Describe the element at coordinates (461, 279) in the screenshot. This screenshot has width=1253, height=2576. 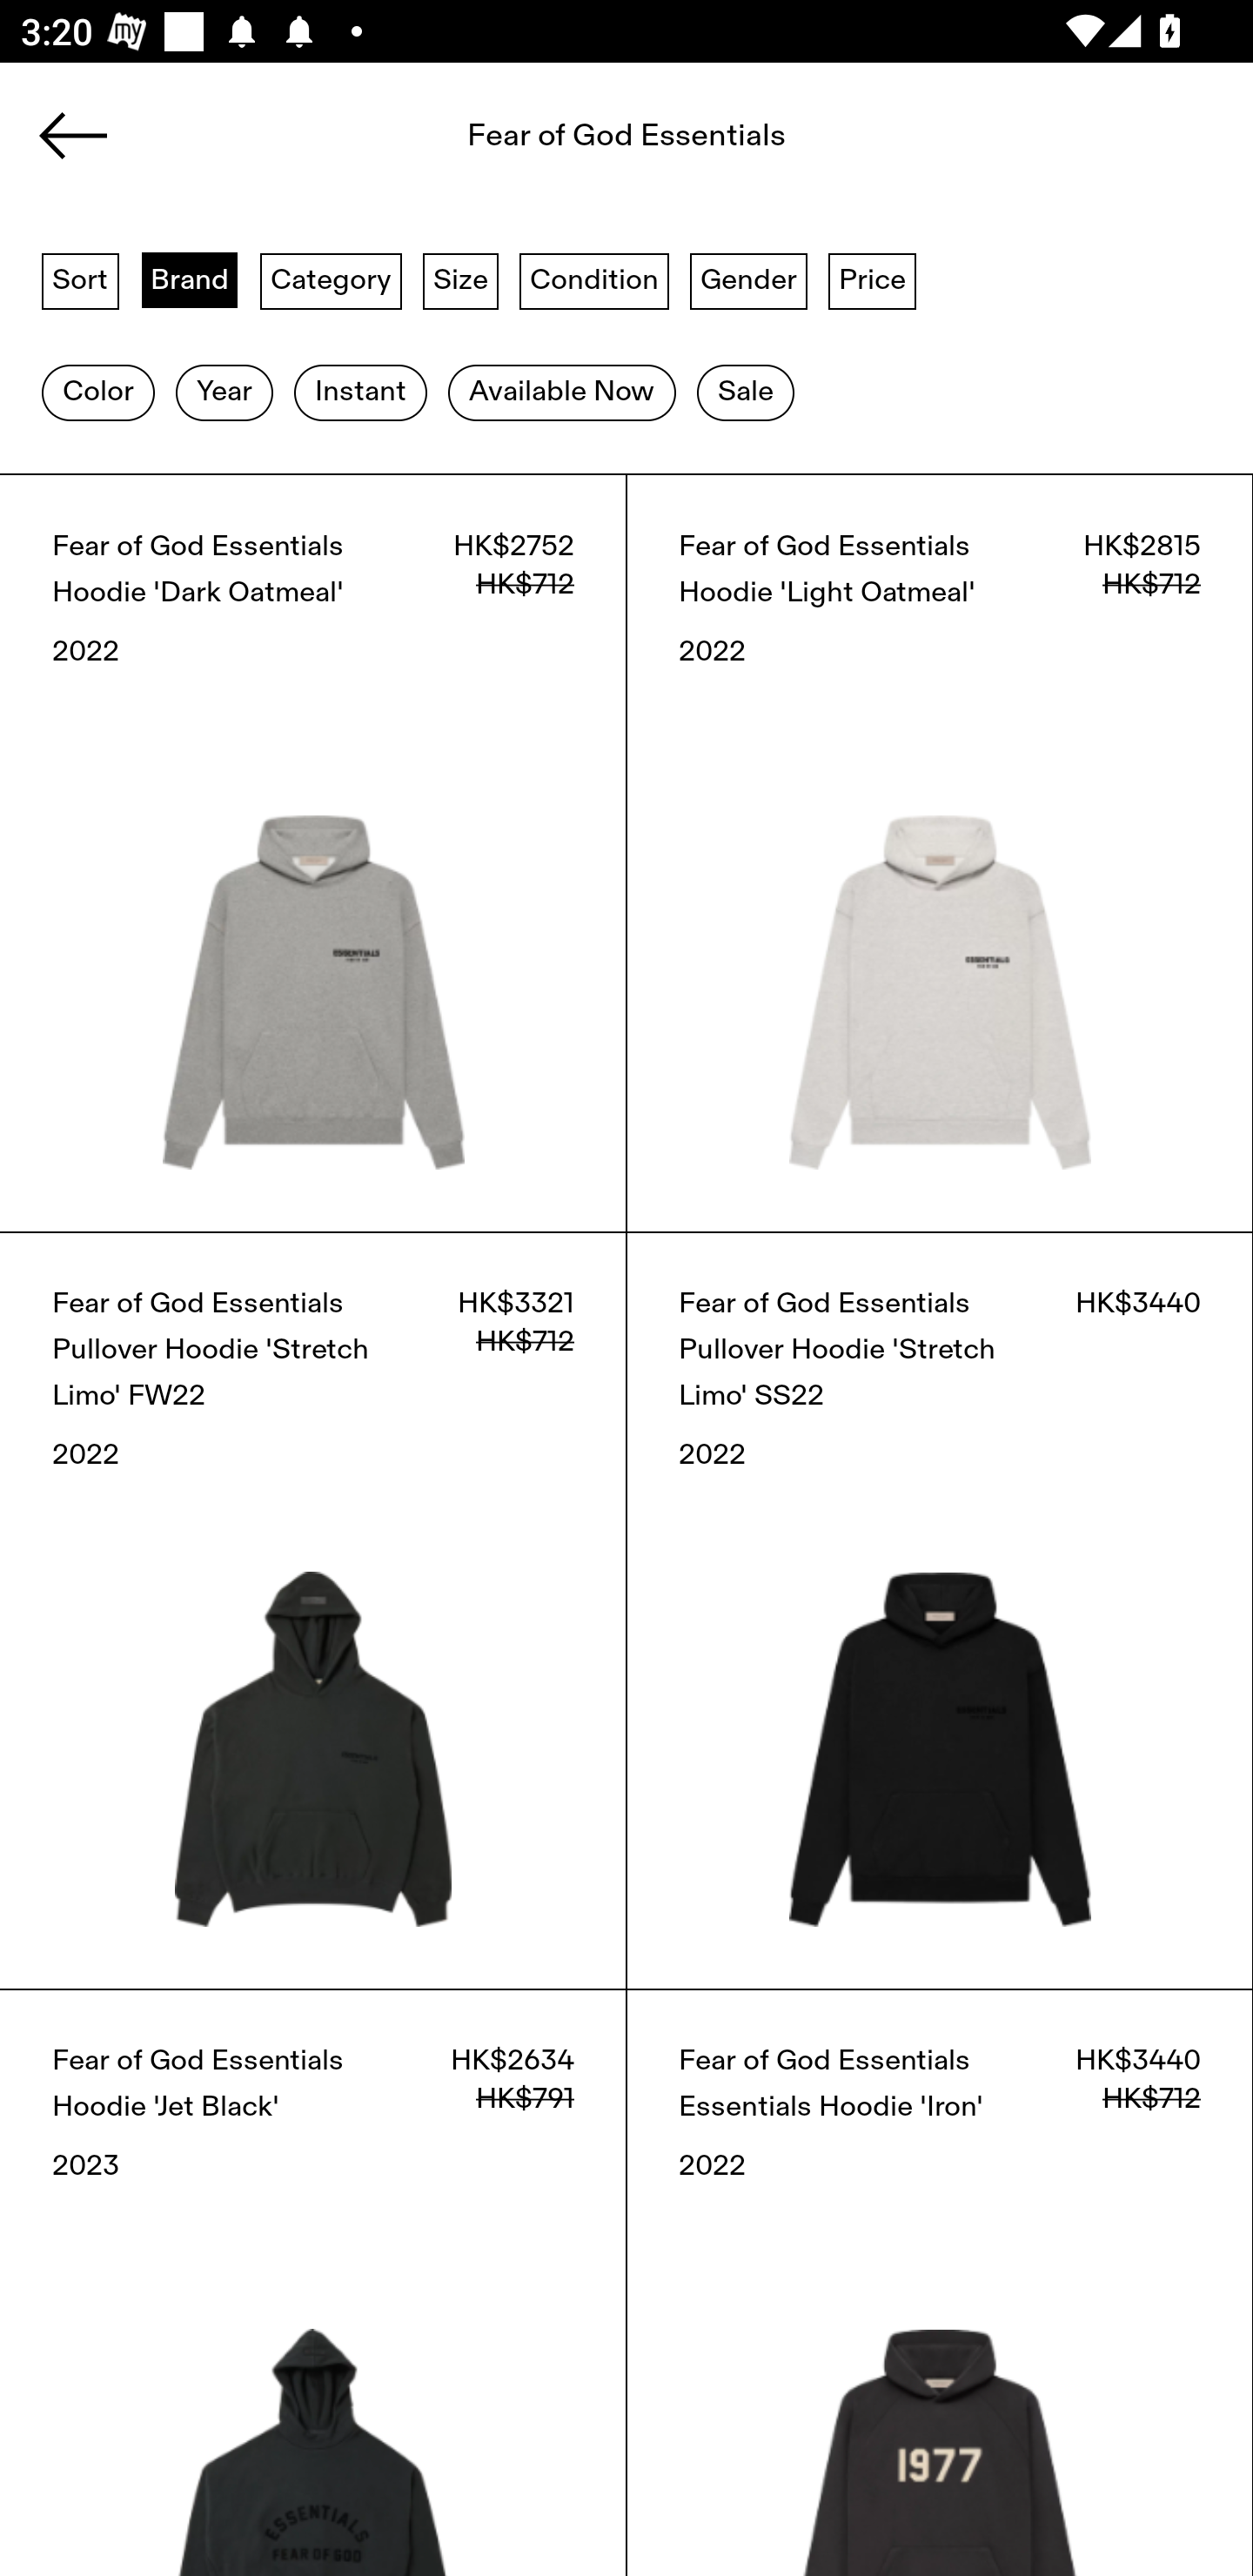
I see `Size` at that location.